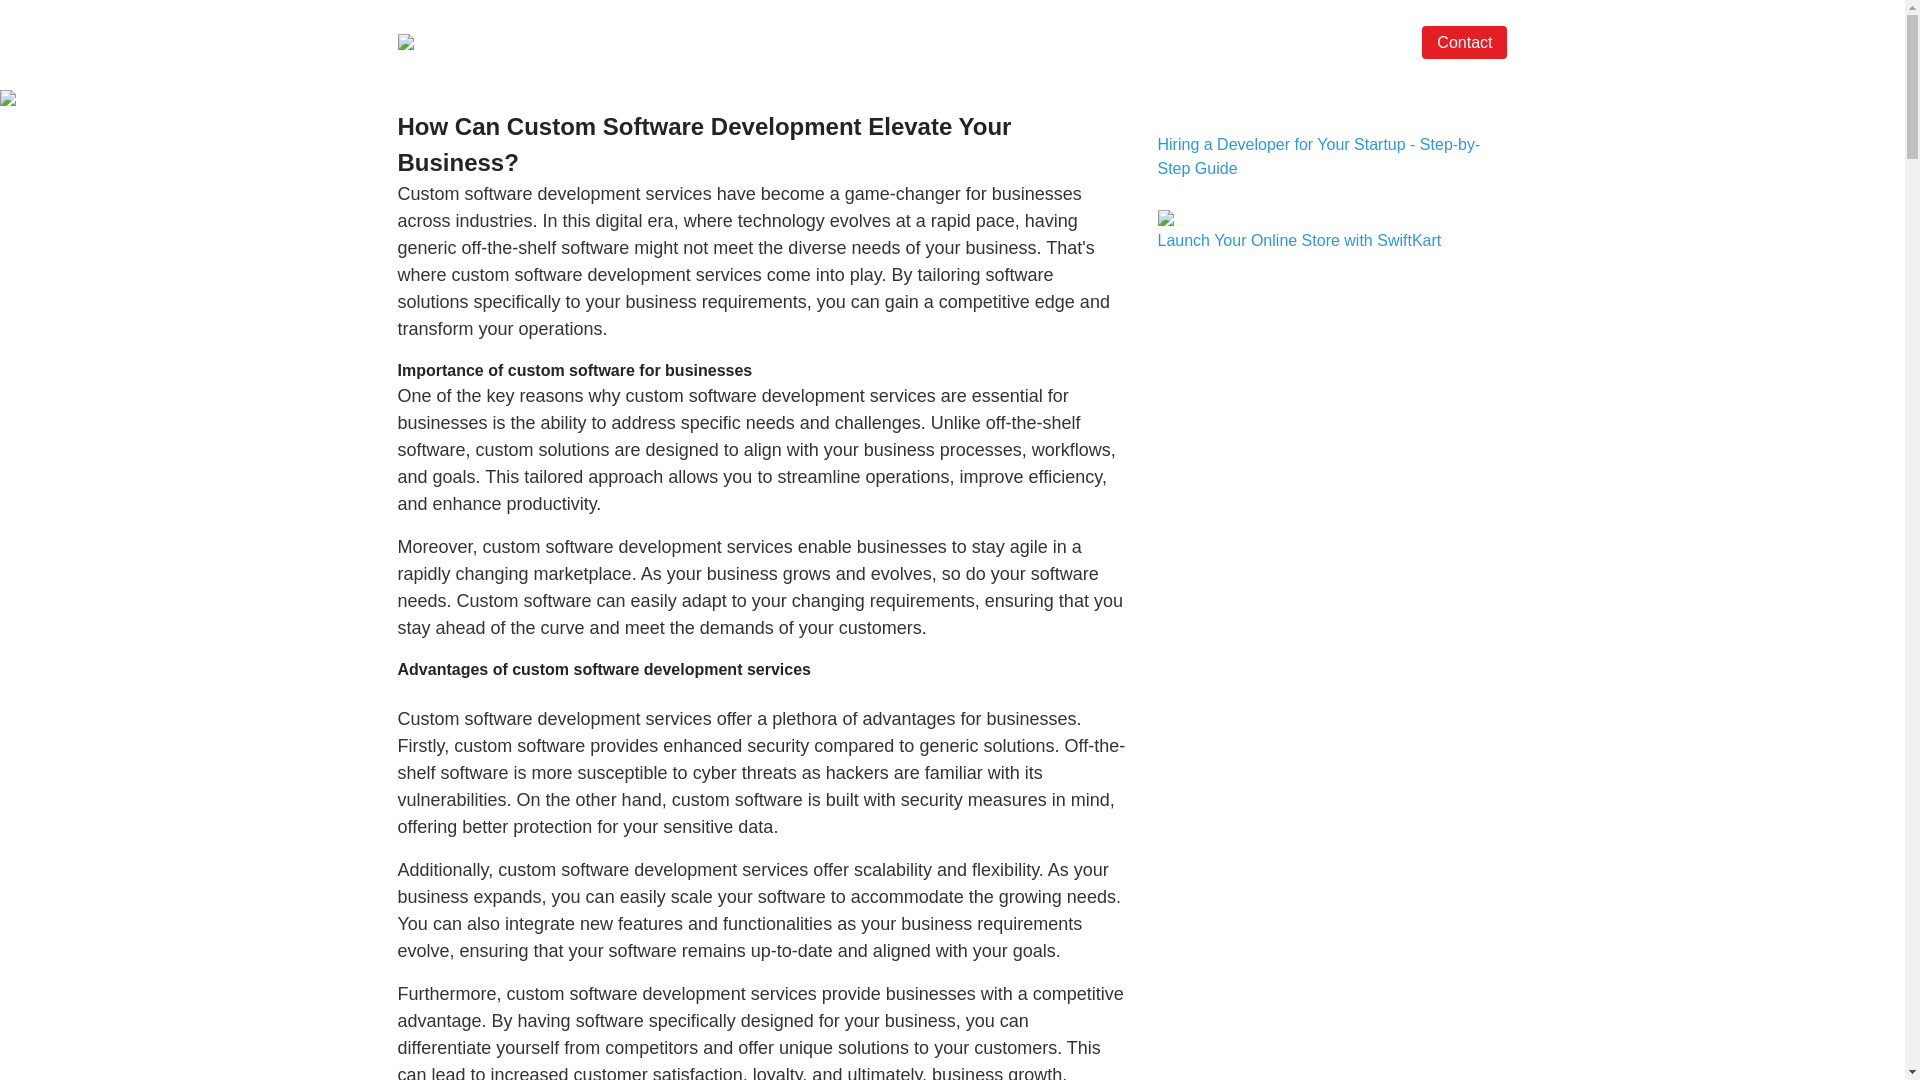  I want to click on Home, so click(978, 42).